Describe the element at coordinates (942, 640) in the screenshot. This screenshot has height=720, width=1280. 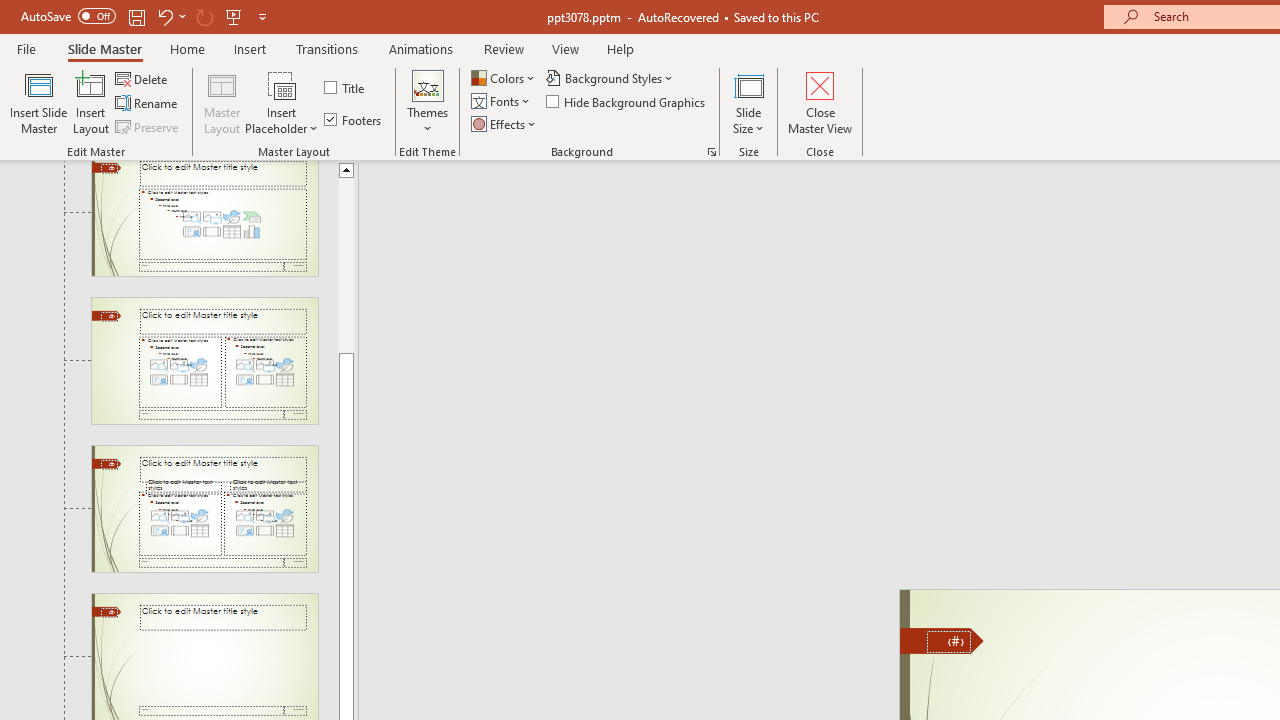
I see `Freeform 11` at that location.